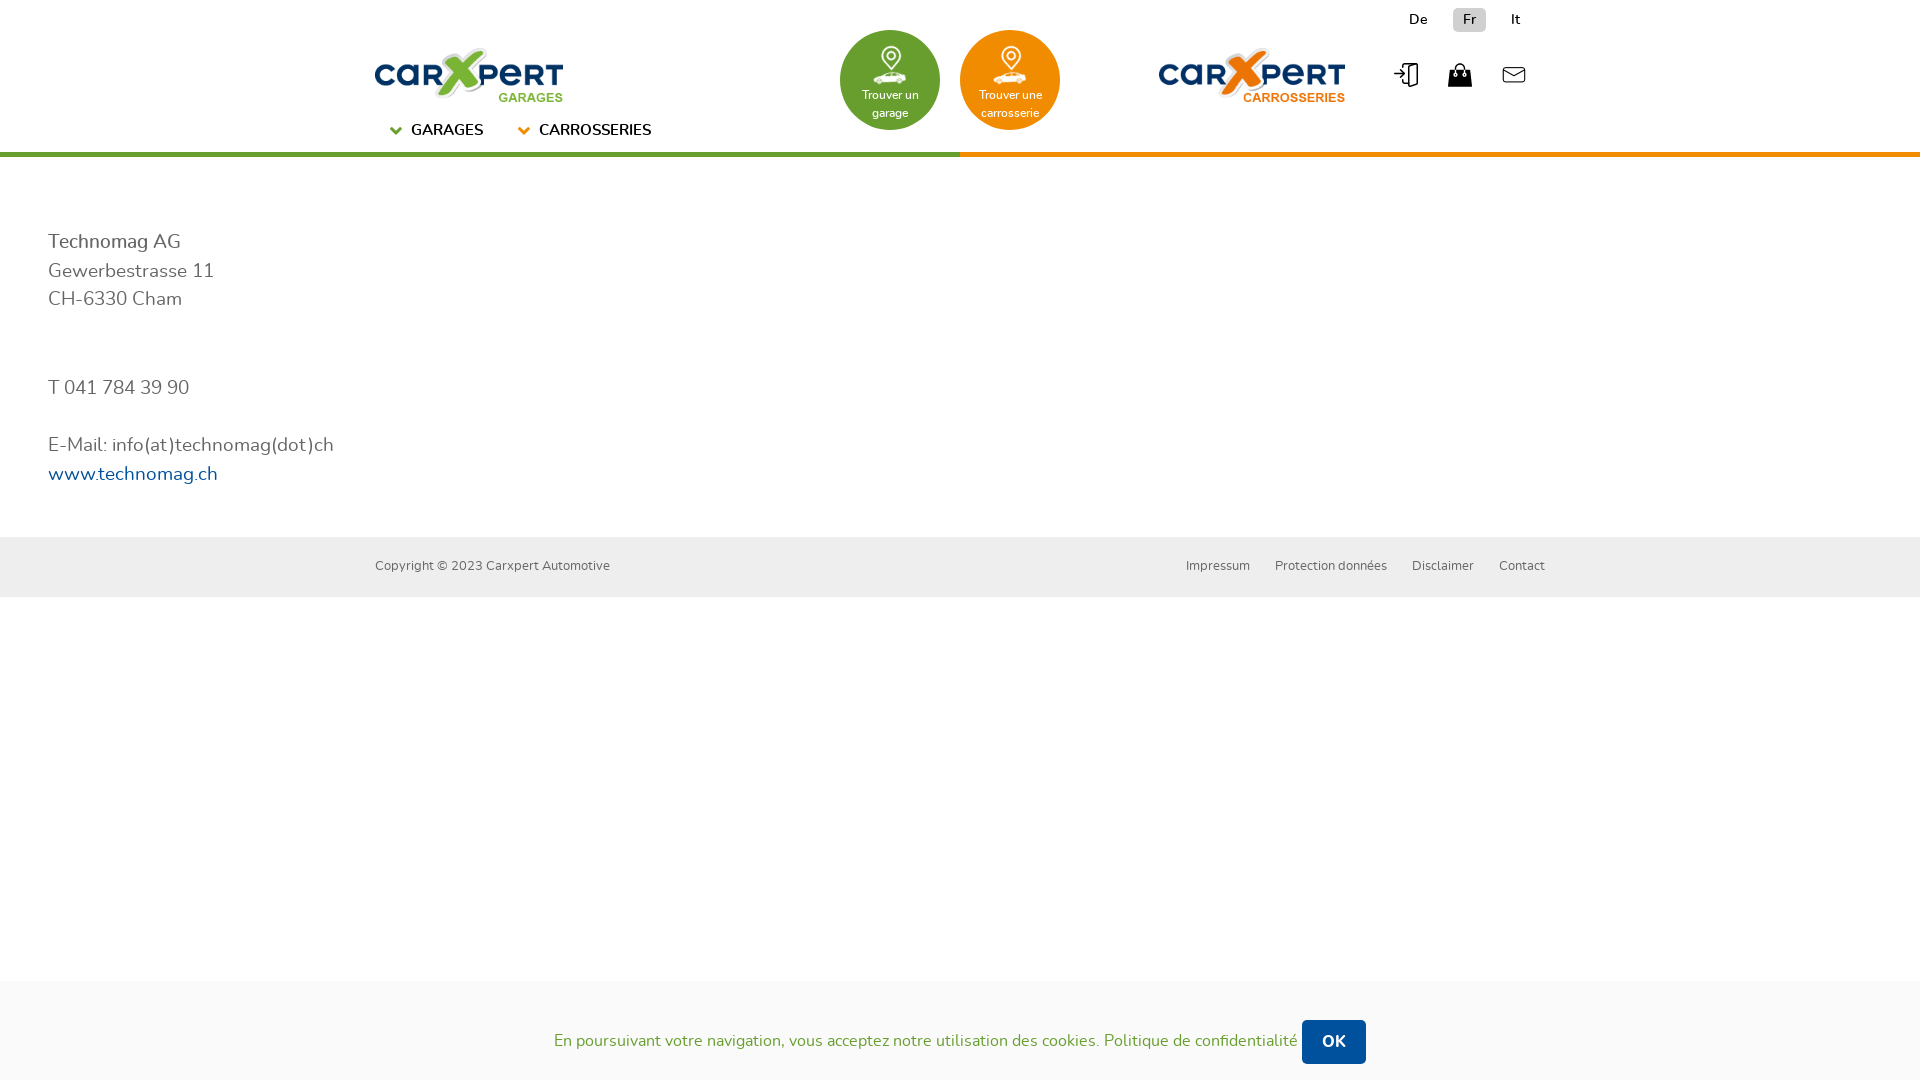 This screenshot has height=1080, width=1920. I want to click on GARAGES, so click(439, 132).